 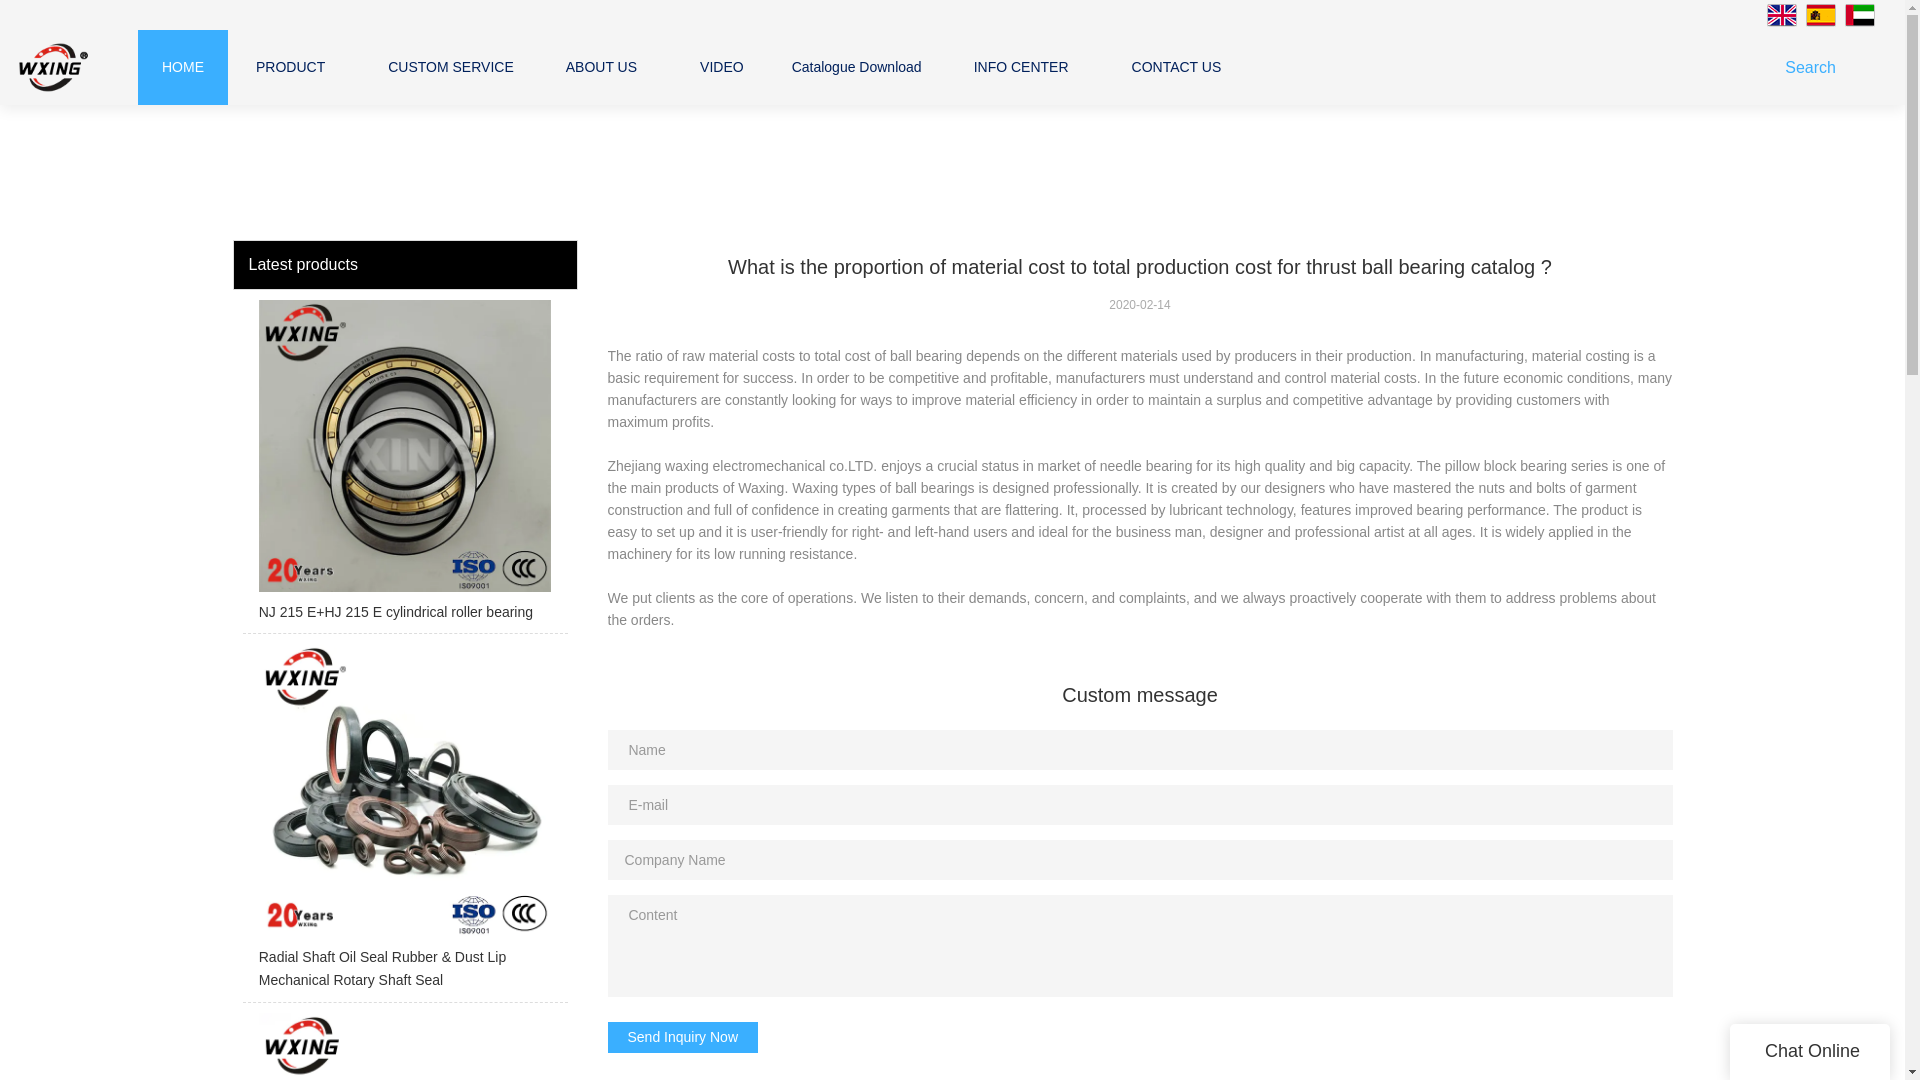 I want to click on ABOUT US, so click(x=602, y=66).